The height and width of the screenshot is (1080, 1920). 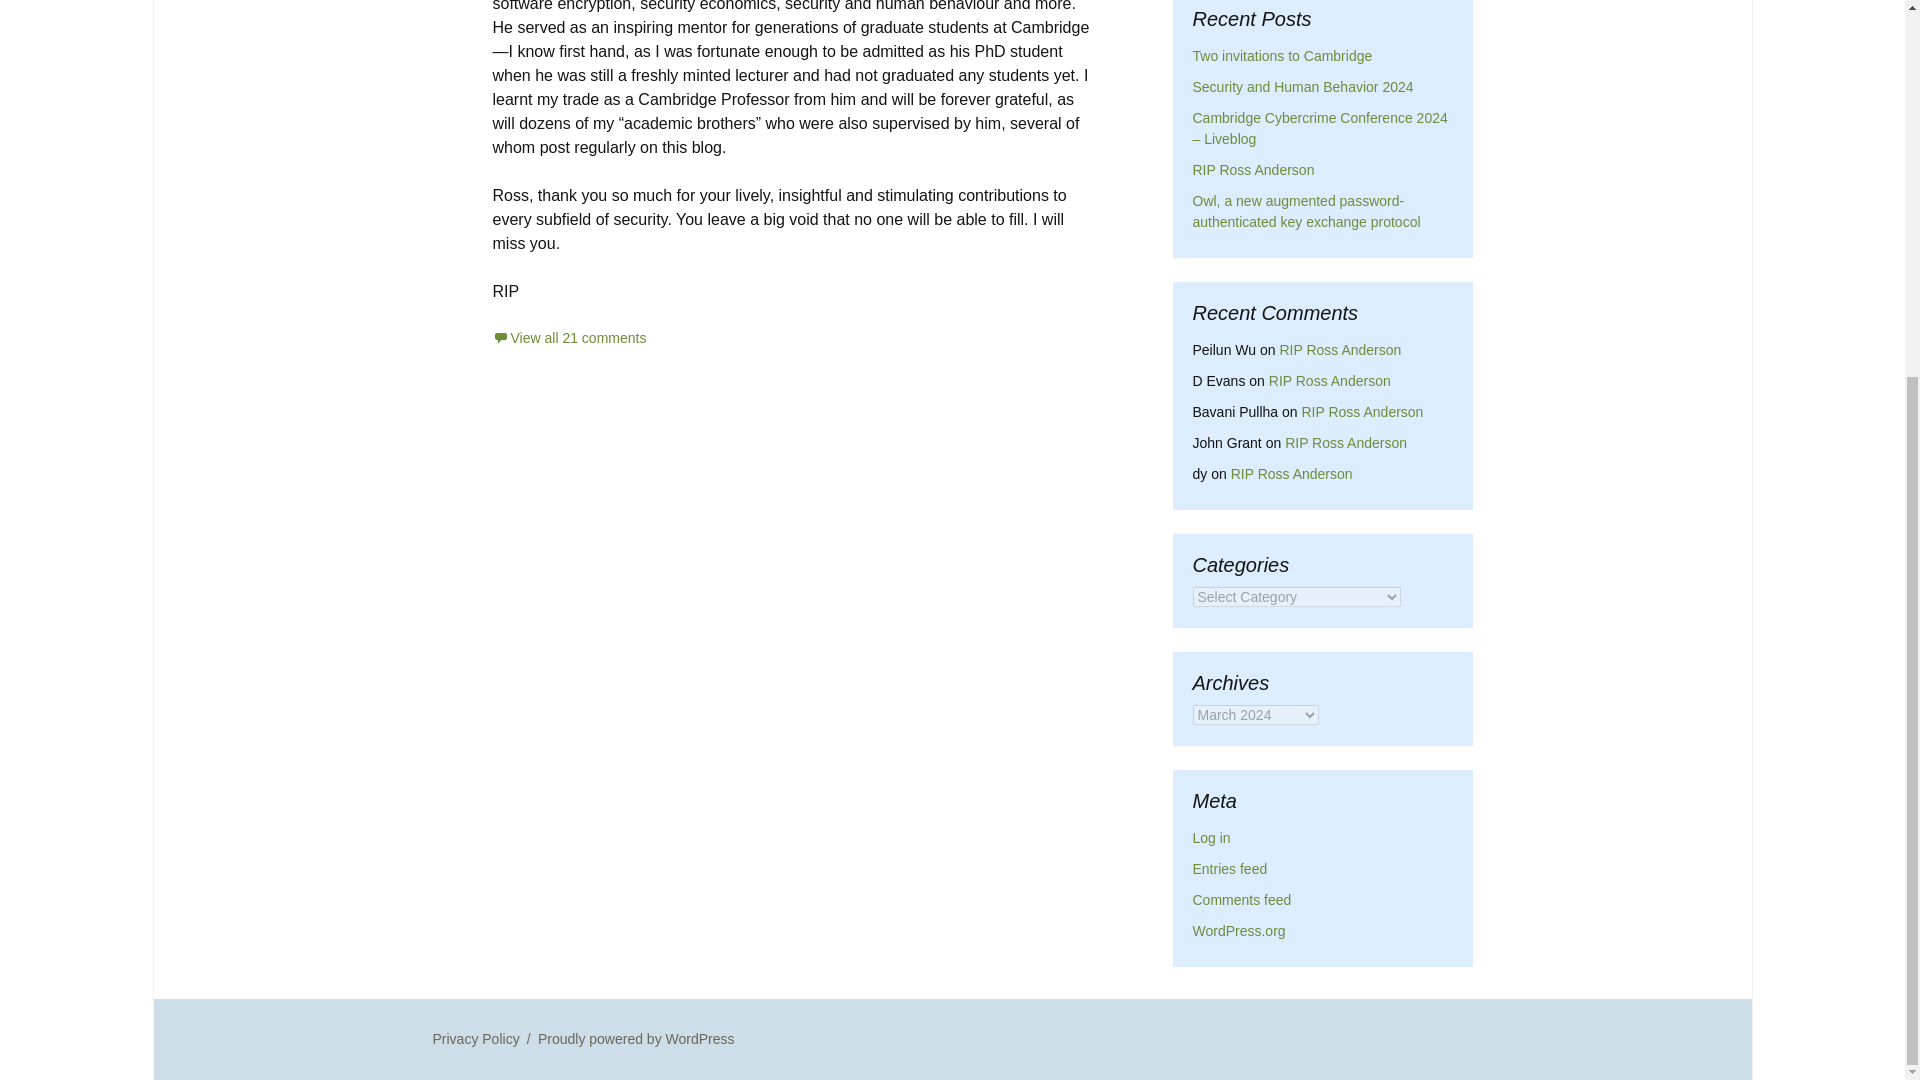 I want to click on RIP Ross Anderson, so click(x=1346, y=443).